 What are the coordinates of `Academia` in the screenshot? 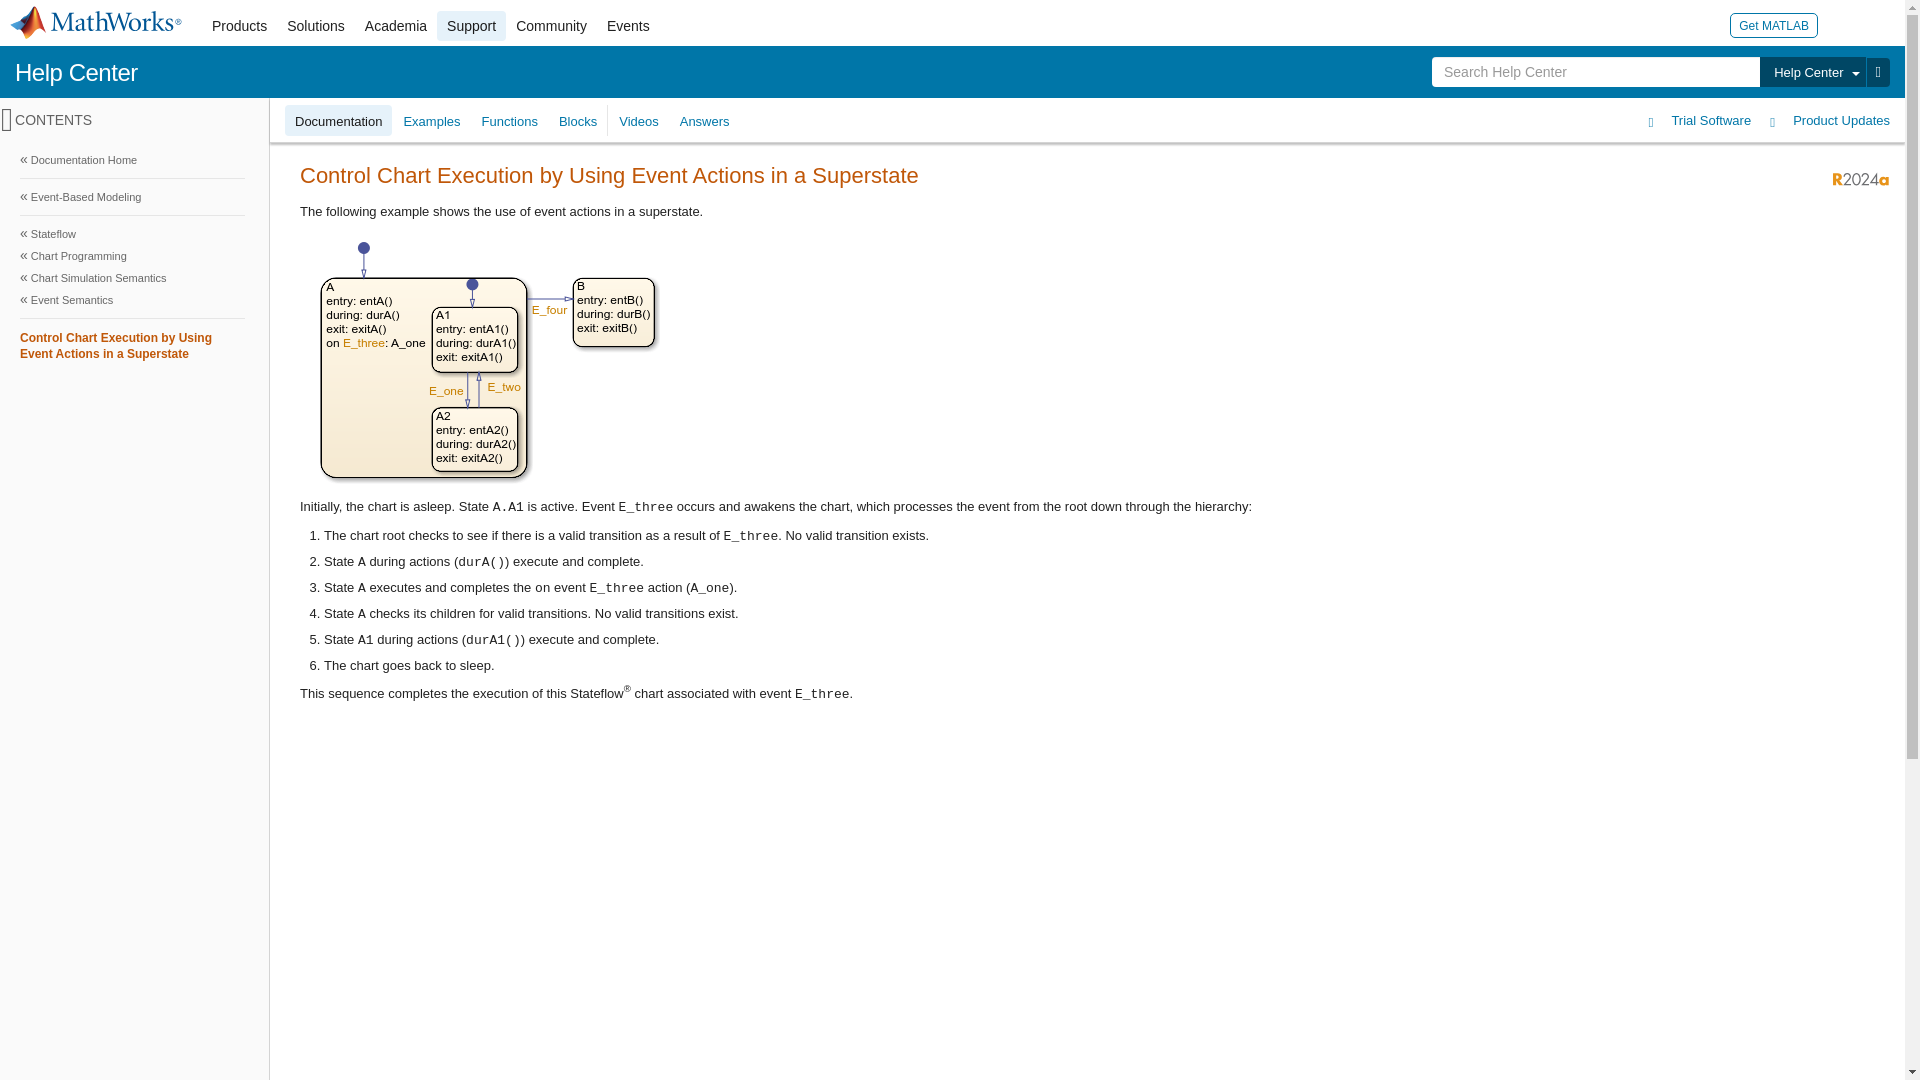 It's located at (396, 26).